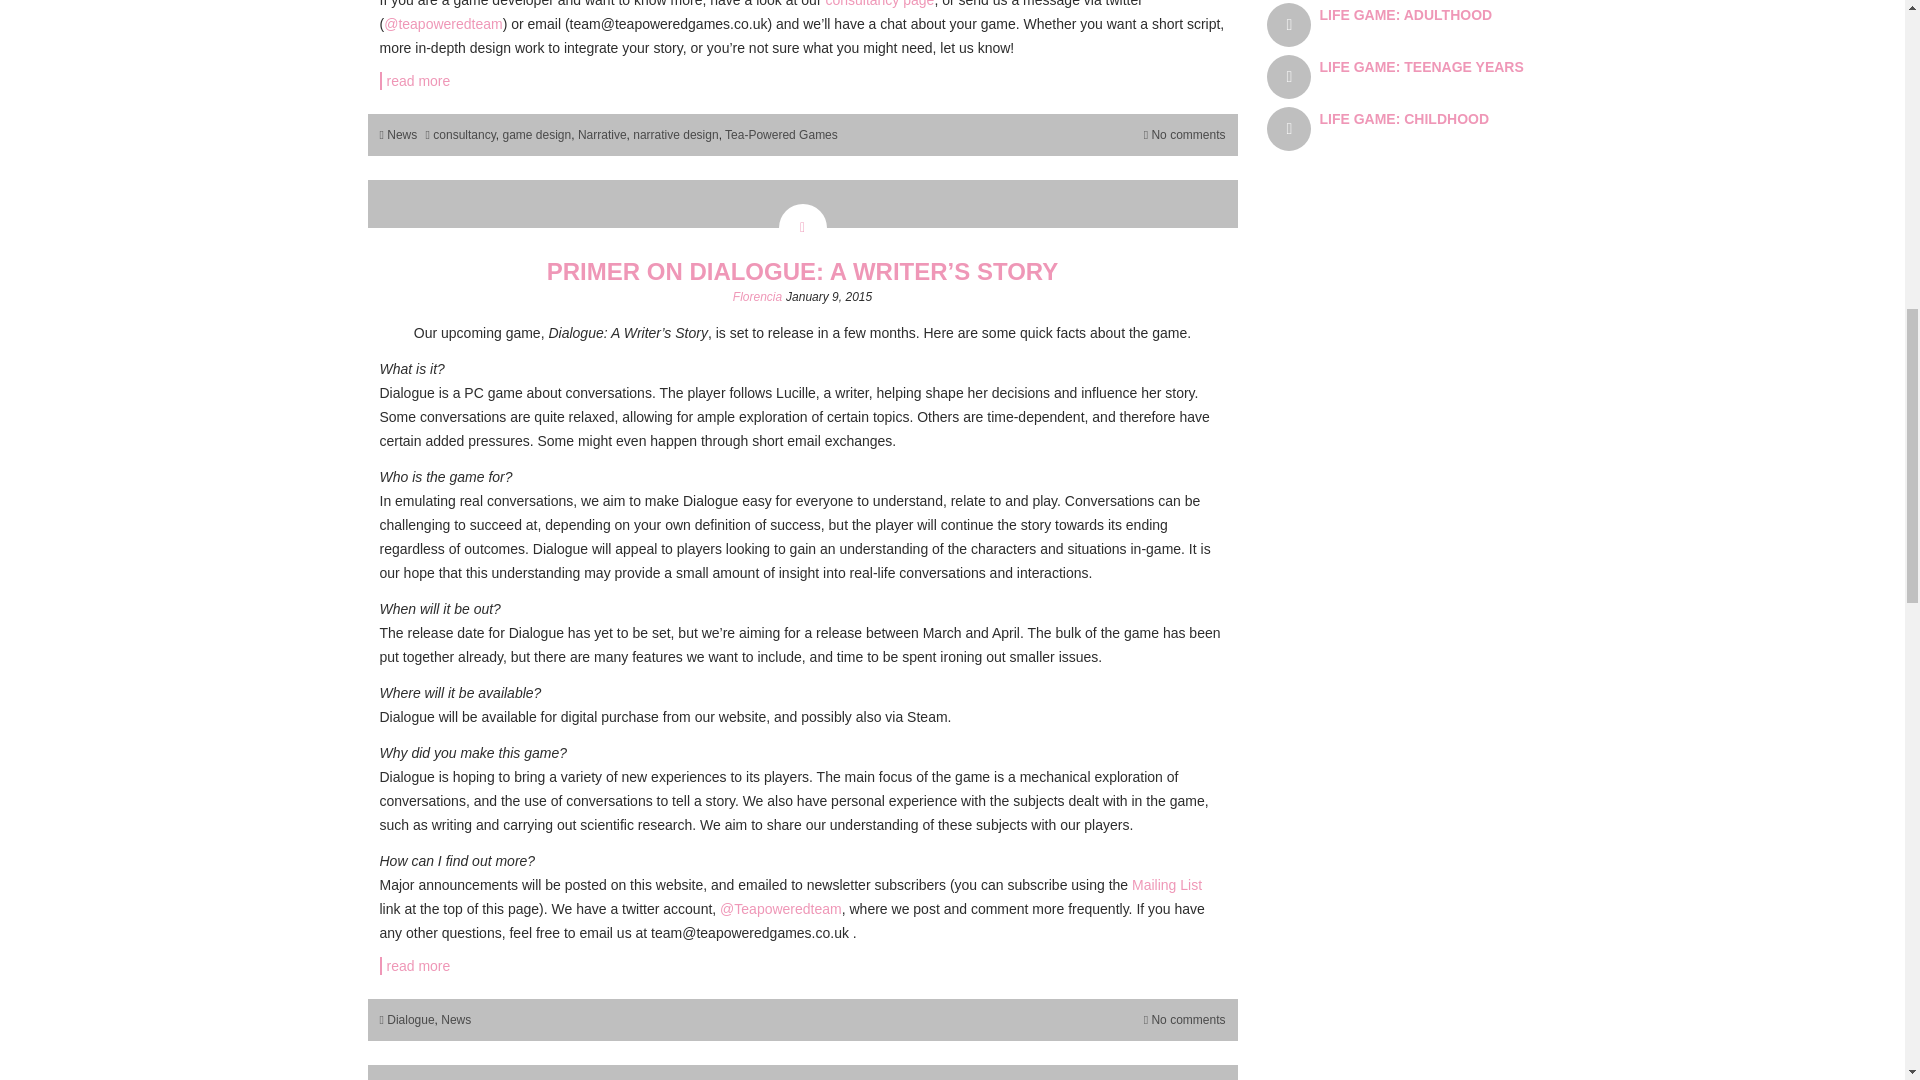  Describe the element at coordinates (1187, 134) in the screenshot. I see `No comments` at that location.